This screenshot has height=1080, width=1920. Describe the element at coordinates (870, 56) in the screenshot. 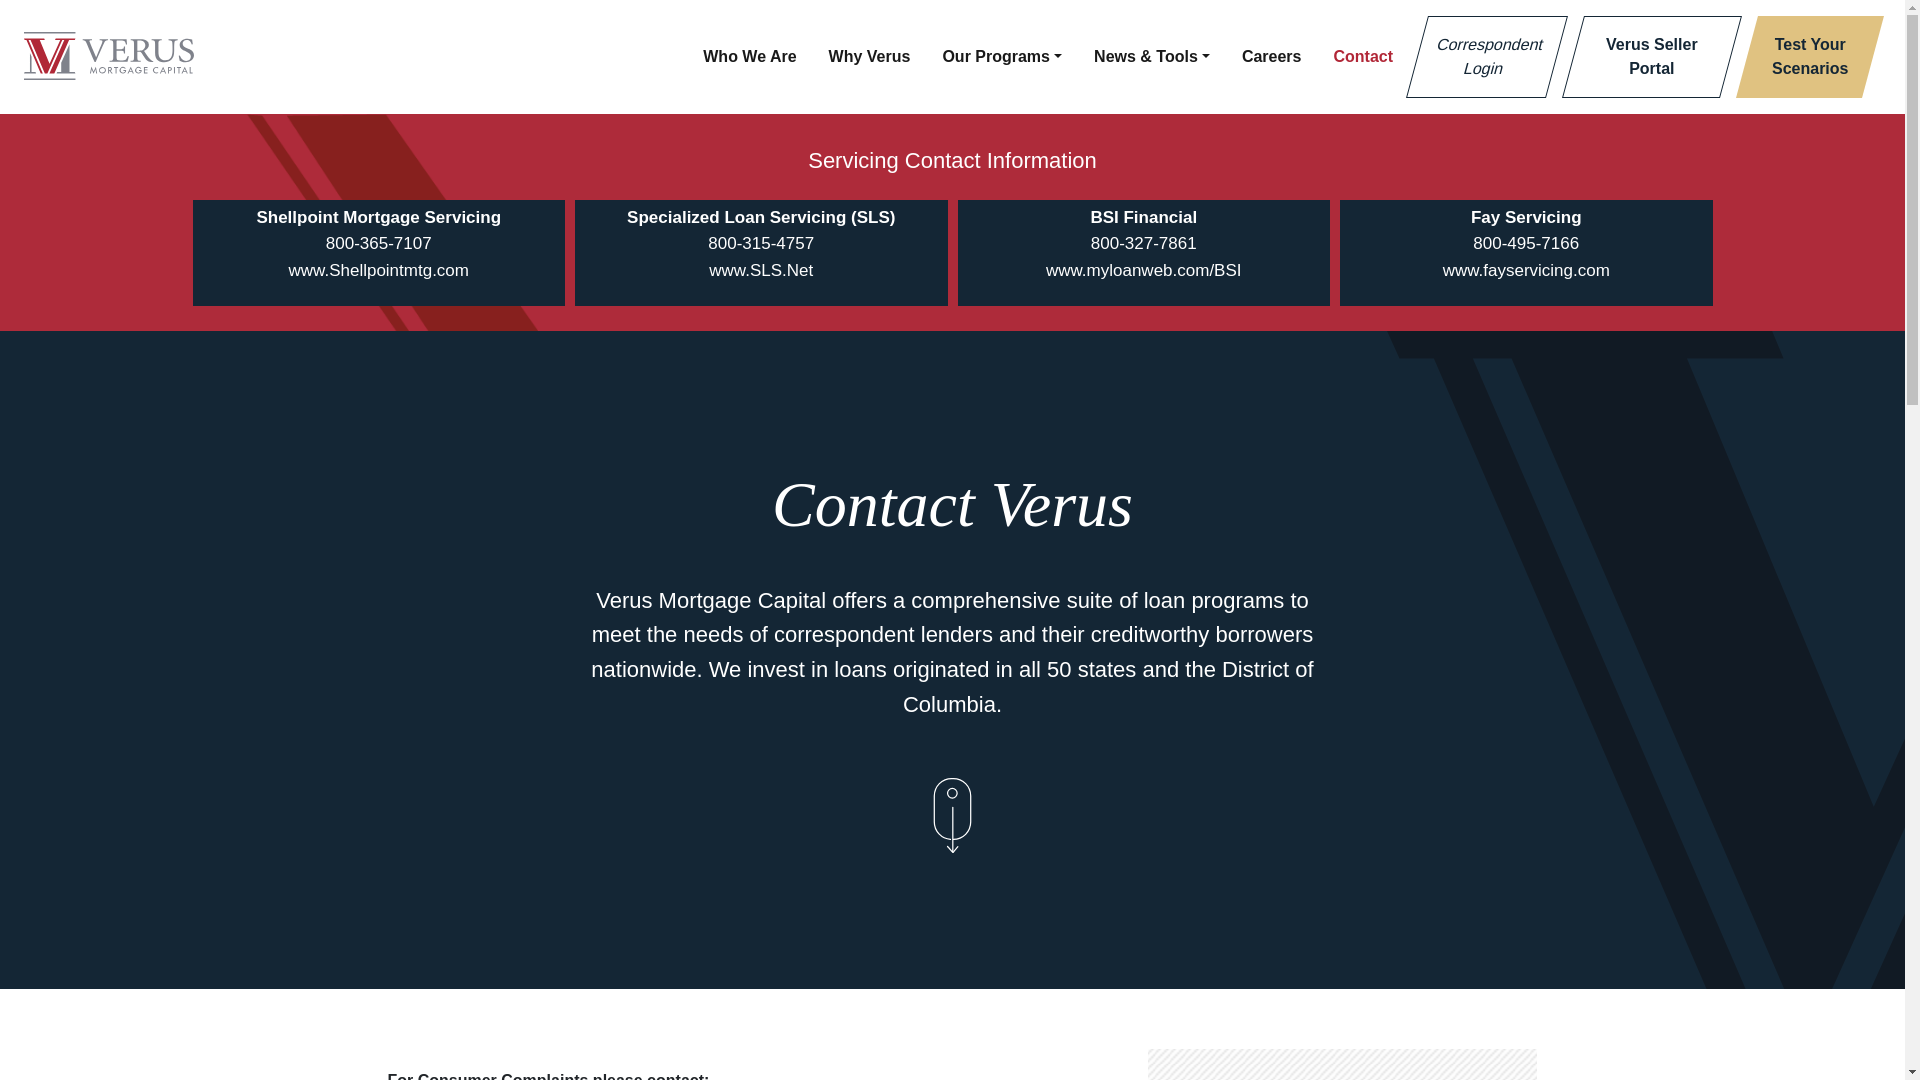

I see `Who We Are` at that location.